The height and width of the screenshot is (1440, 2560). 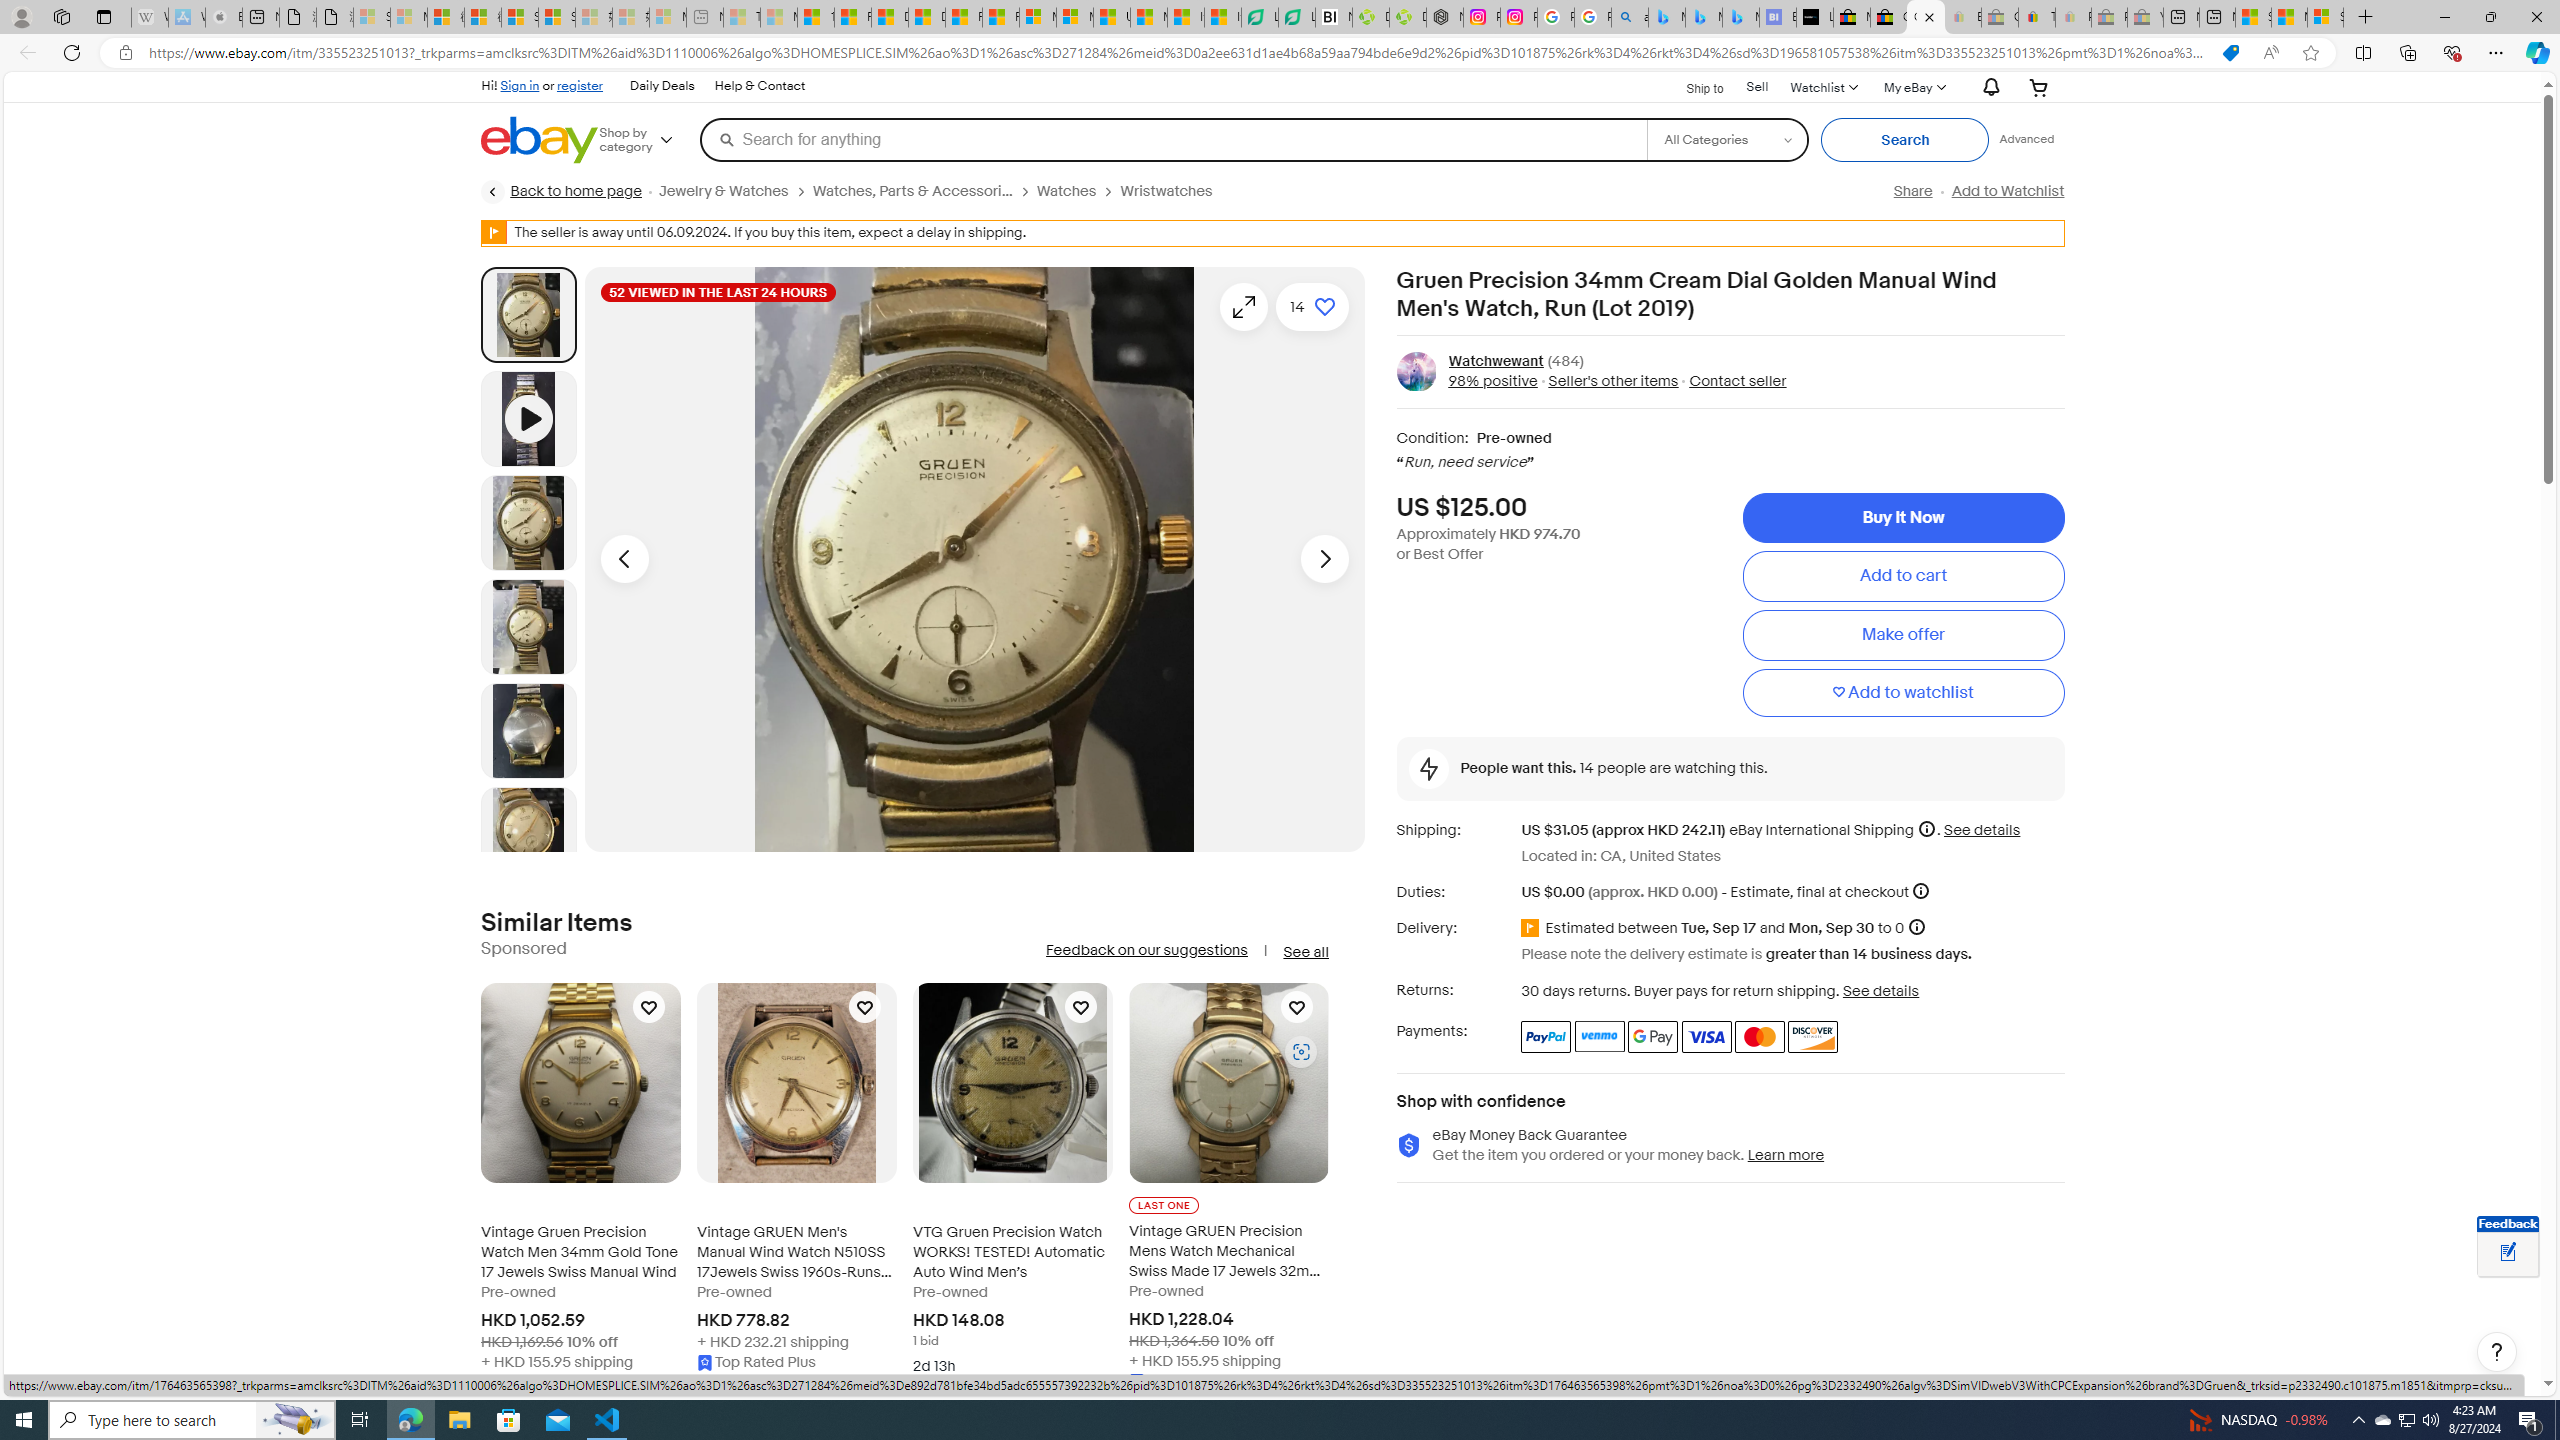 I want to click on   Contact seller, so click(x=1731, y=381).